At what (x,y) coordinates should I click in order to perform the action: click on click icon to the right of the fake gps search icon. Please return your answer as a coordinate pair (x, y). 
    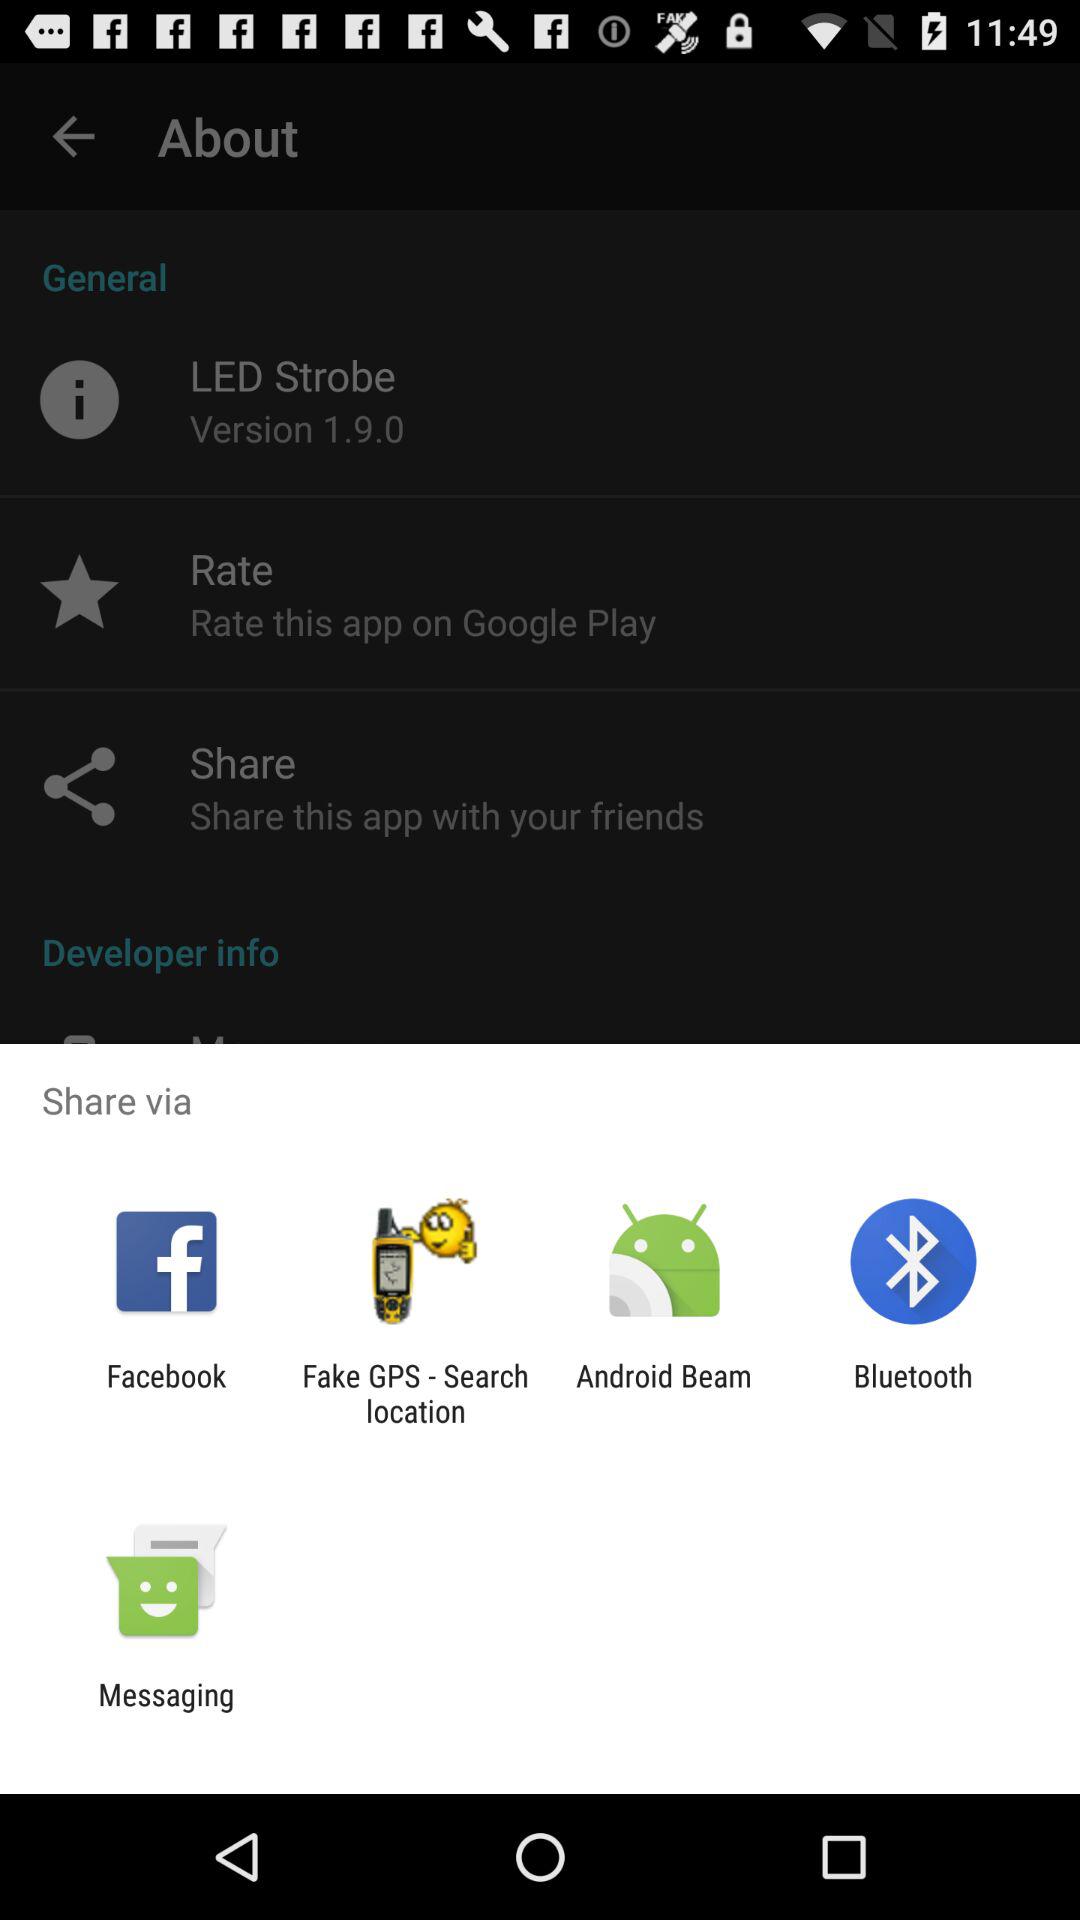
    Looking at the image, I should click on (664, 1393).